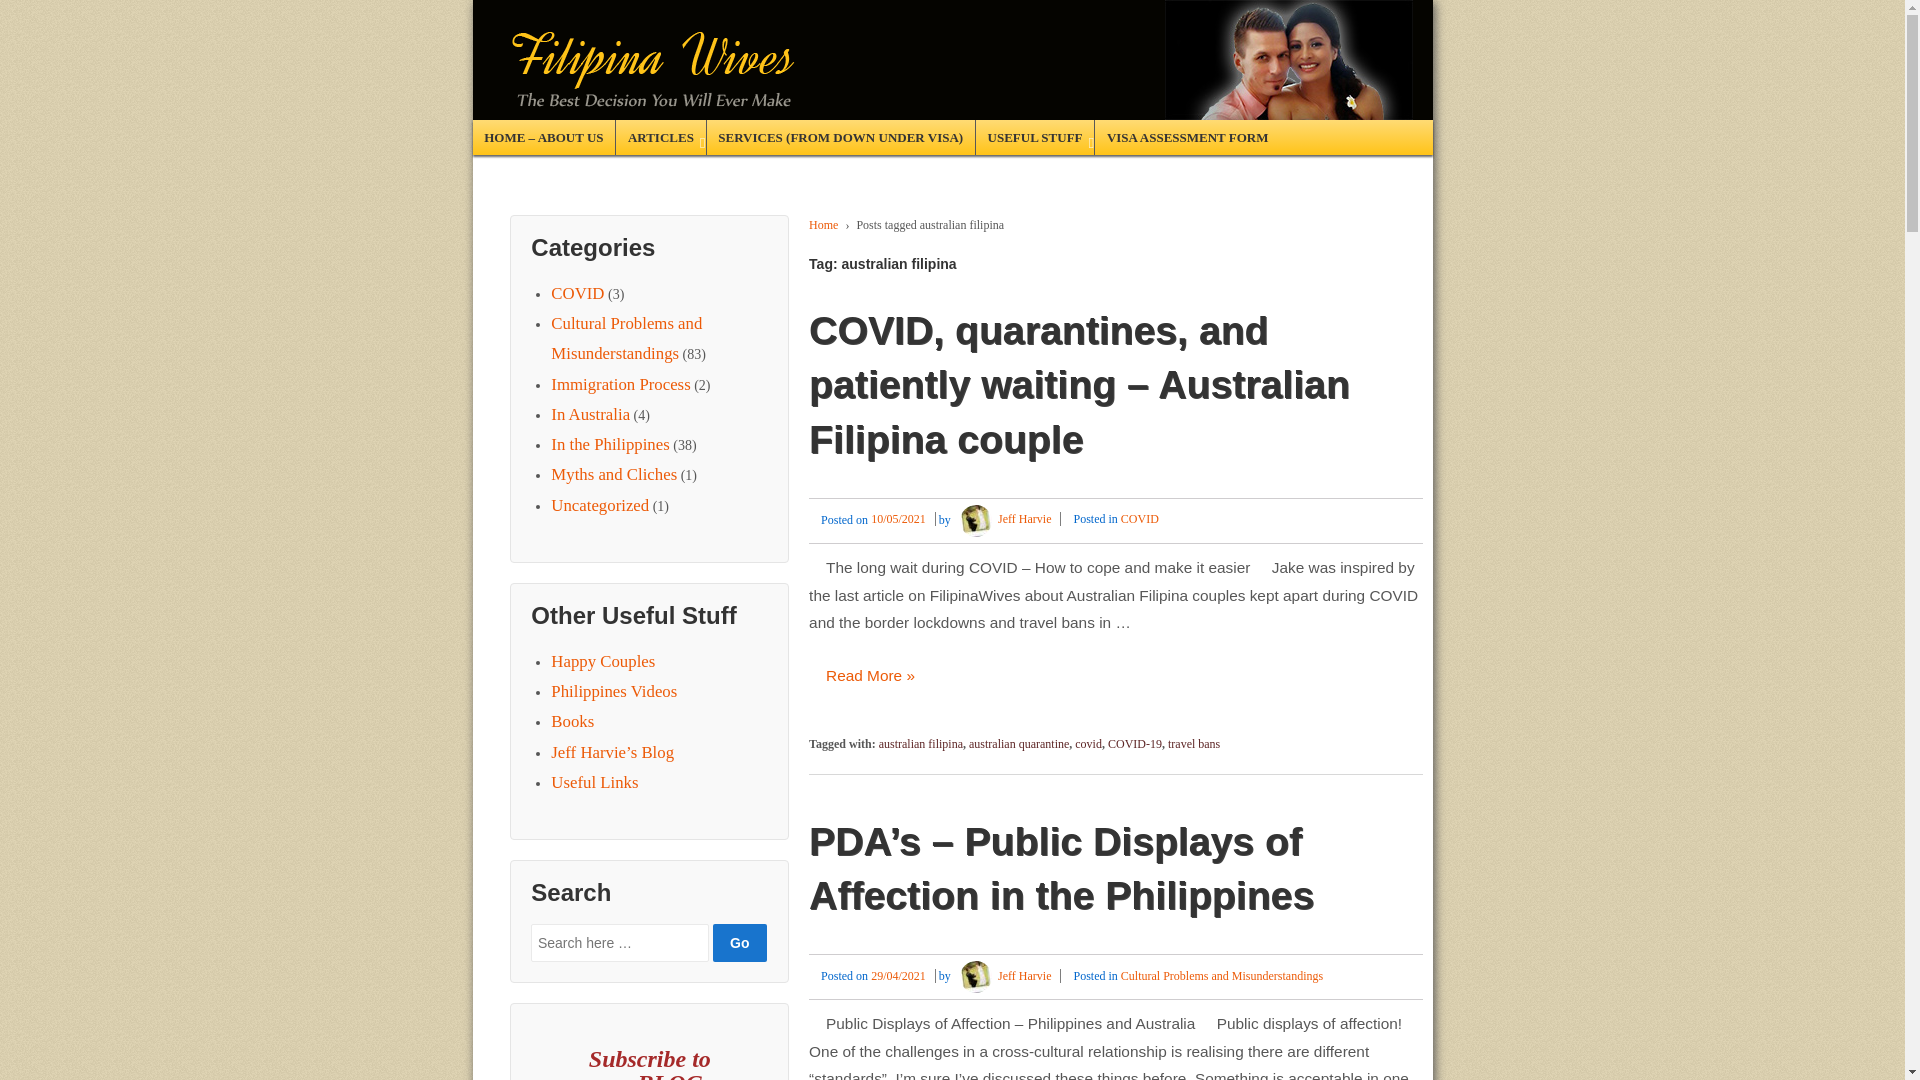 This screenshot has width=1920, height=1080. Describe the element at coordinates (610, 444) in the screenshot. I see `In the Philippines` at that location.